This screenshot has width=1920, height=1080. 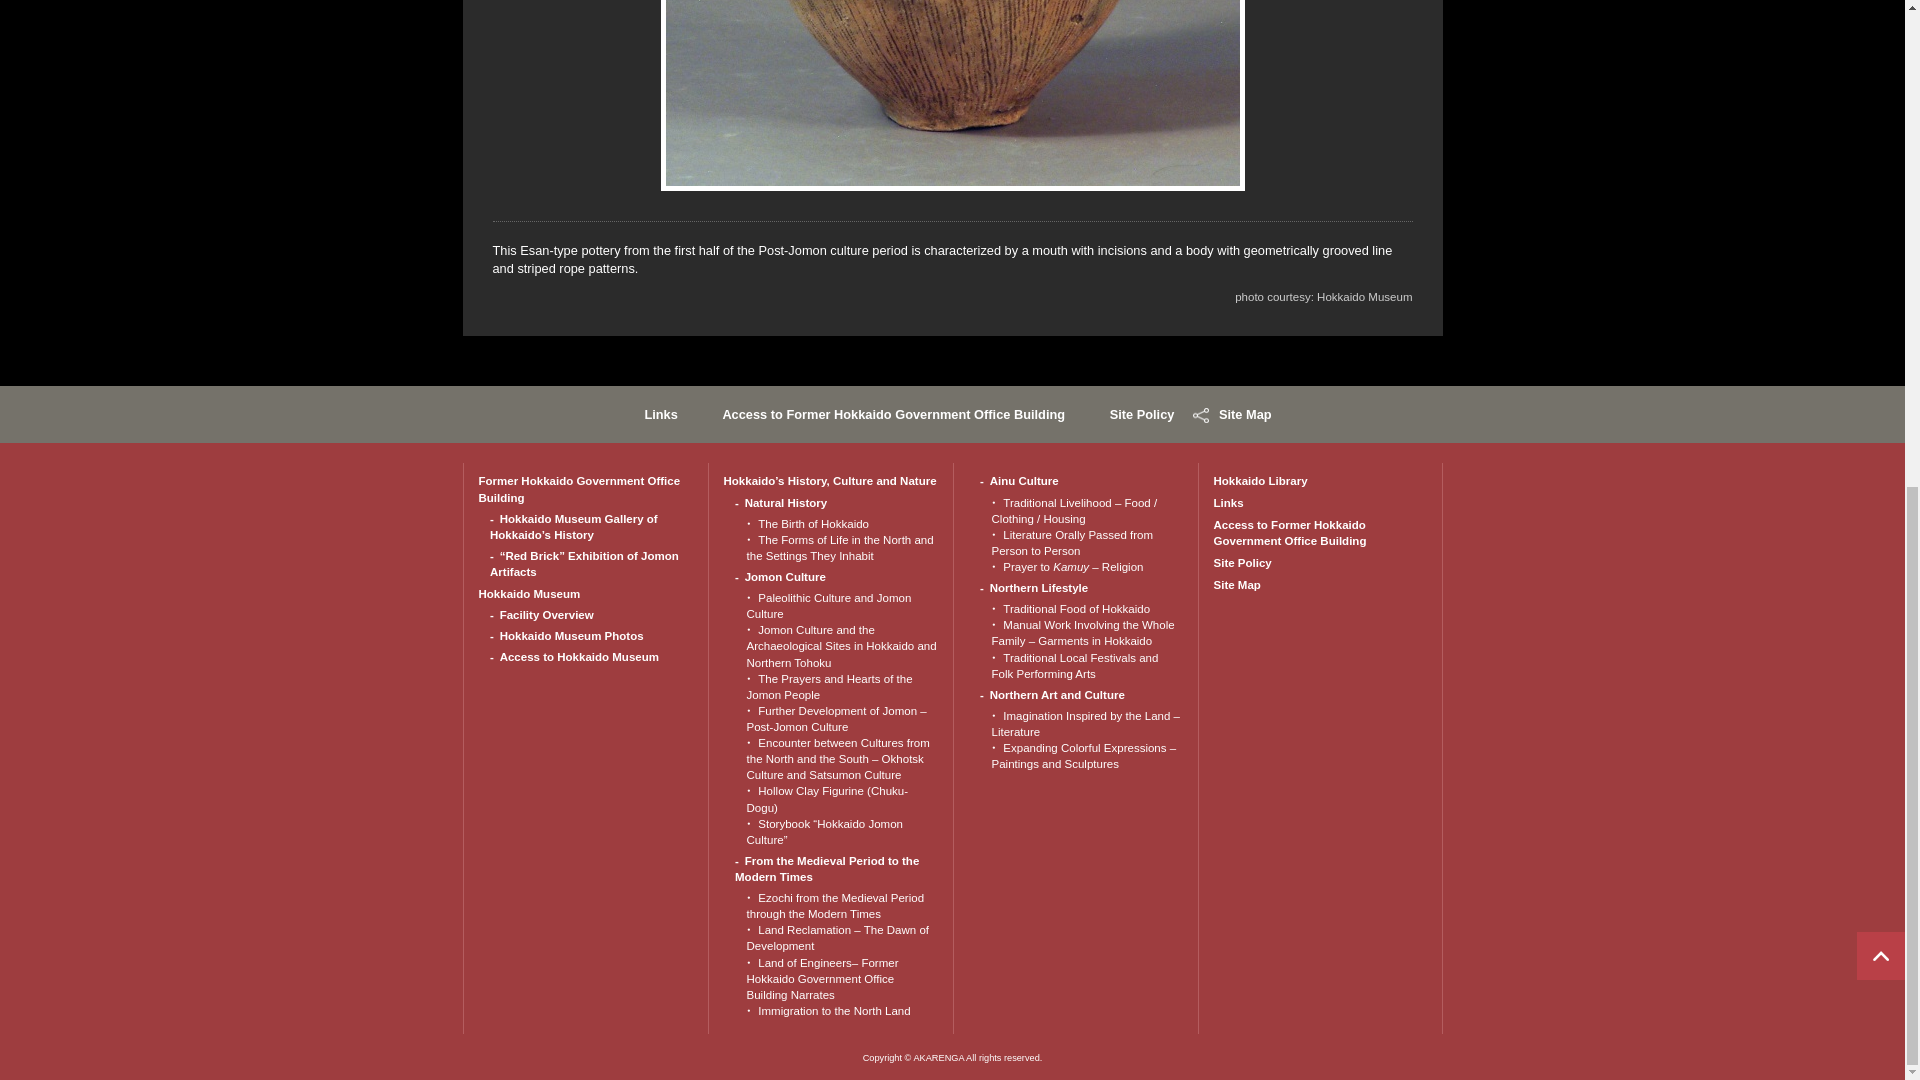 What do you see at coordinates (1142, 414) in the screenshot?
I see `Site Policy` at bounding box center [1142, 414].